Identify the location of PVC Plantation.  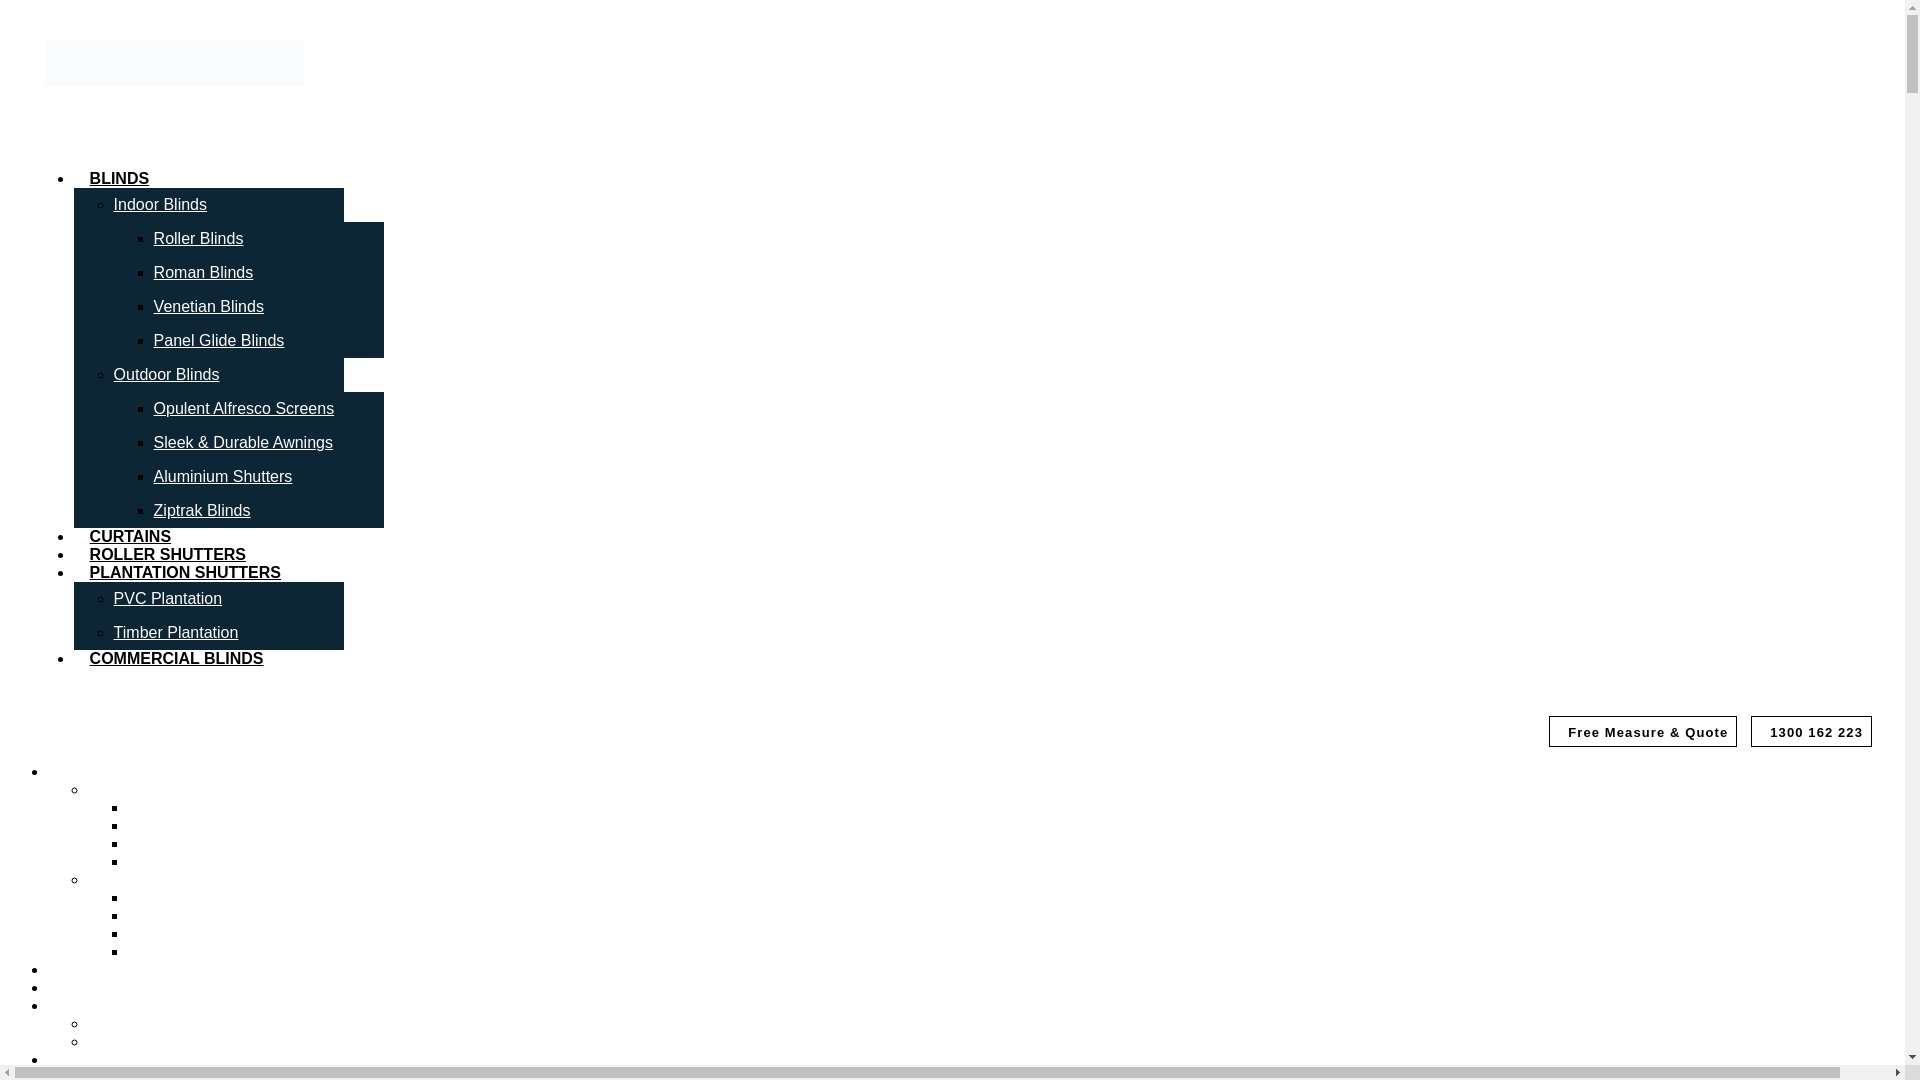
(168, 598).